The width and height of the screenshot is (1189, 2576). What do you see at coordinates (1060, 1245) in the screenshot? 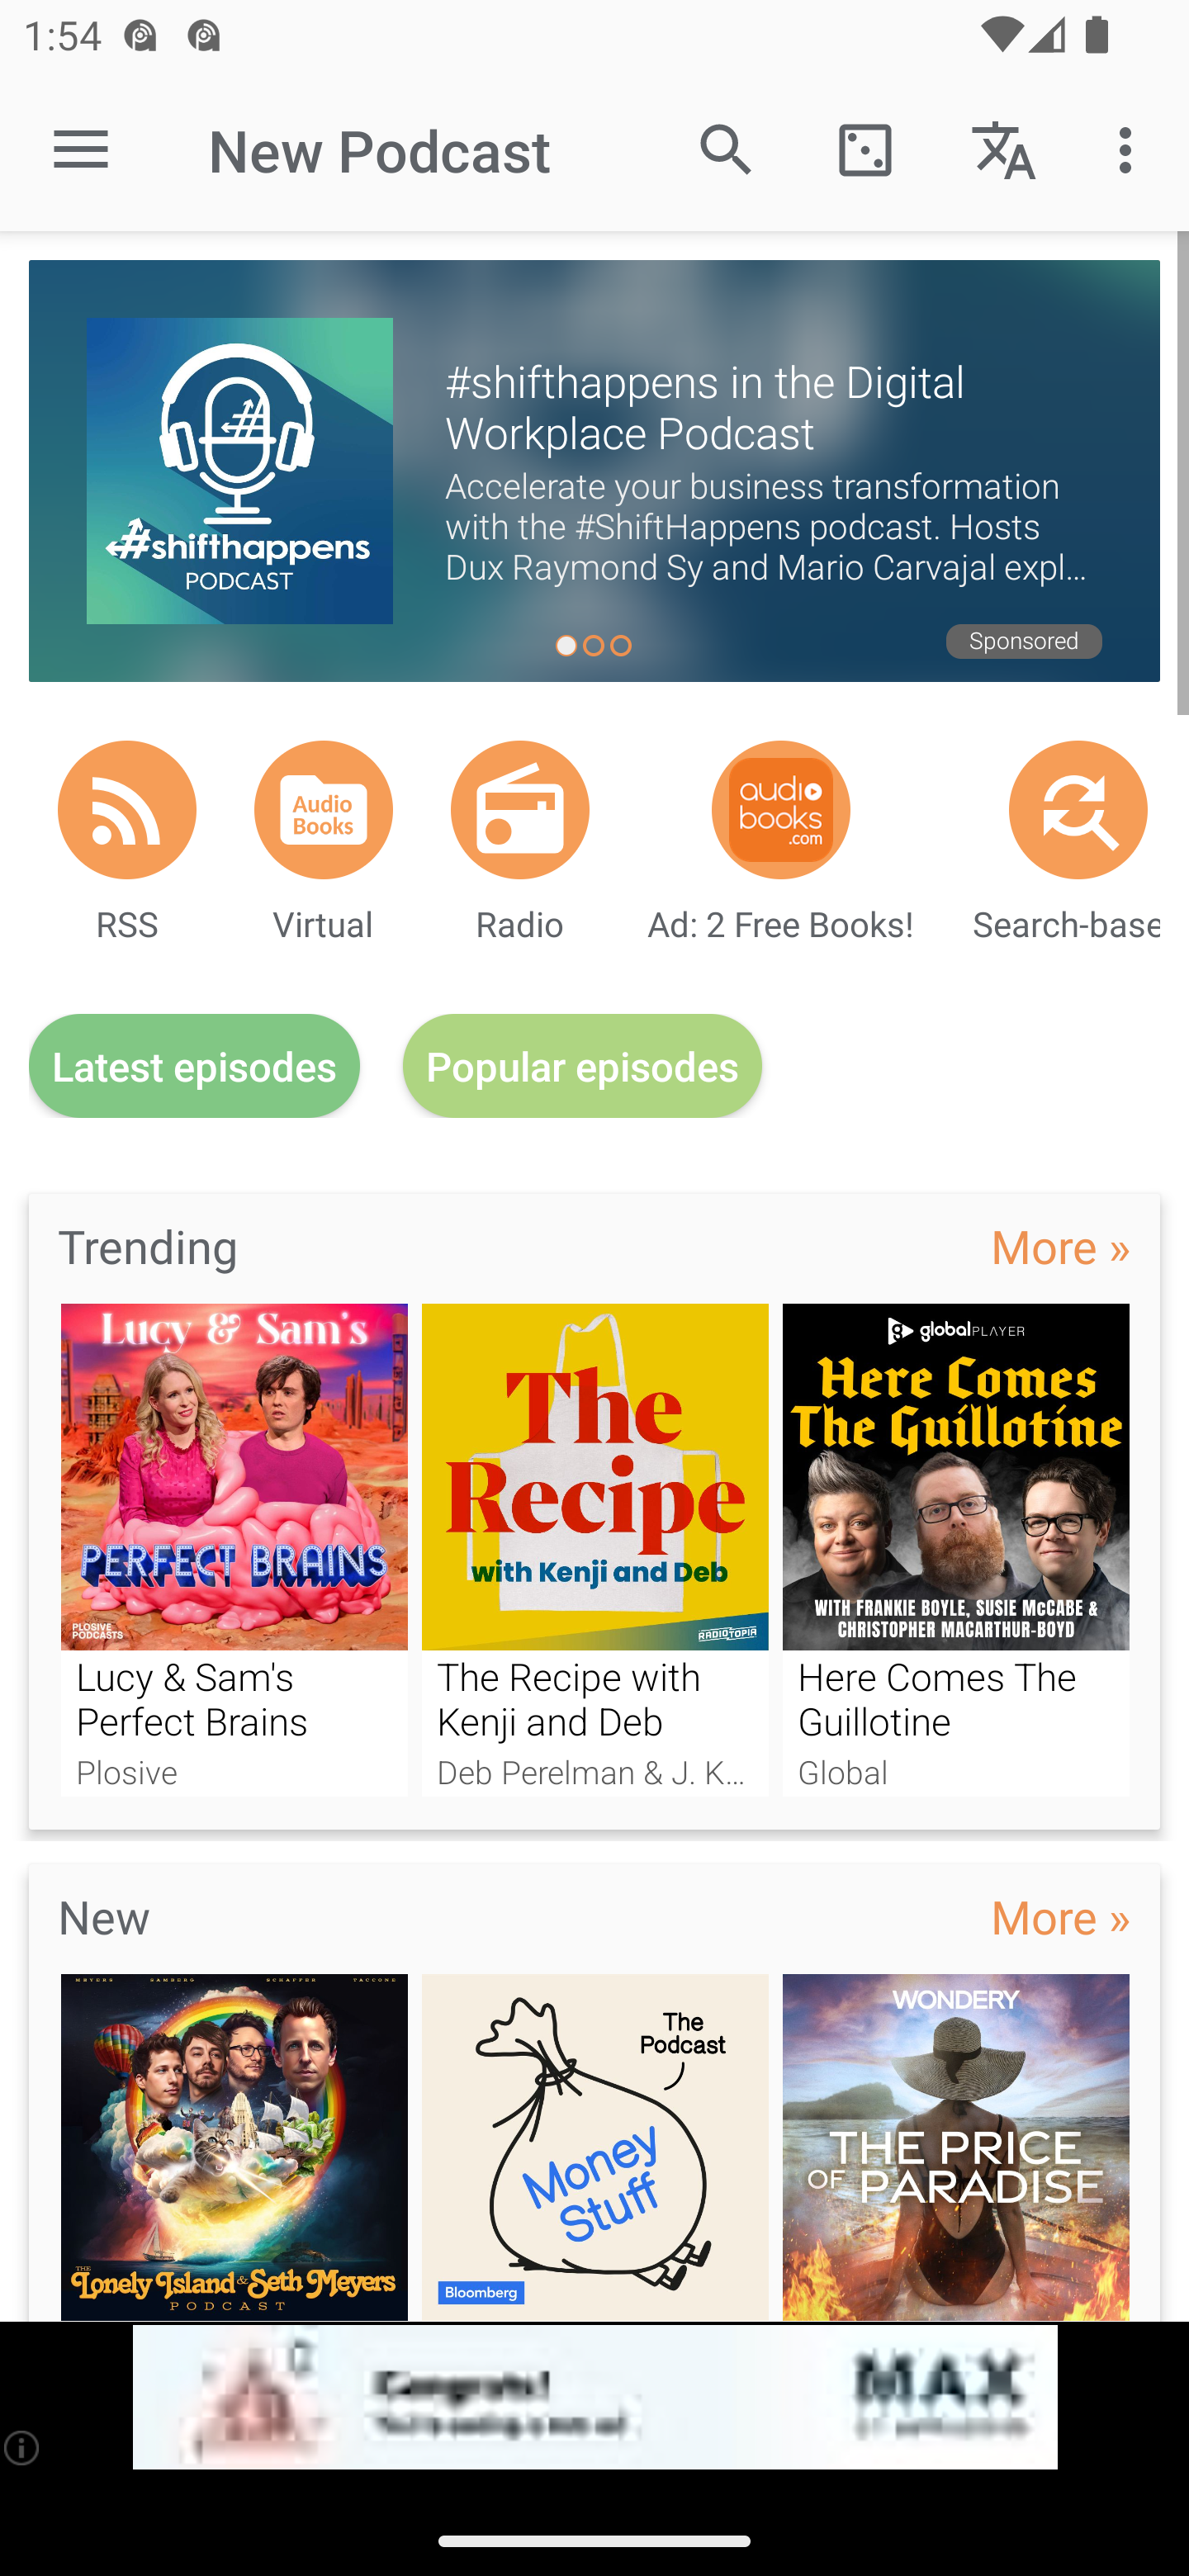
I see `More »` at bounding box center [1060, 1245].